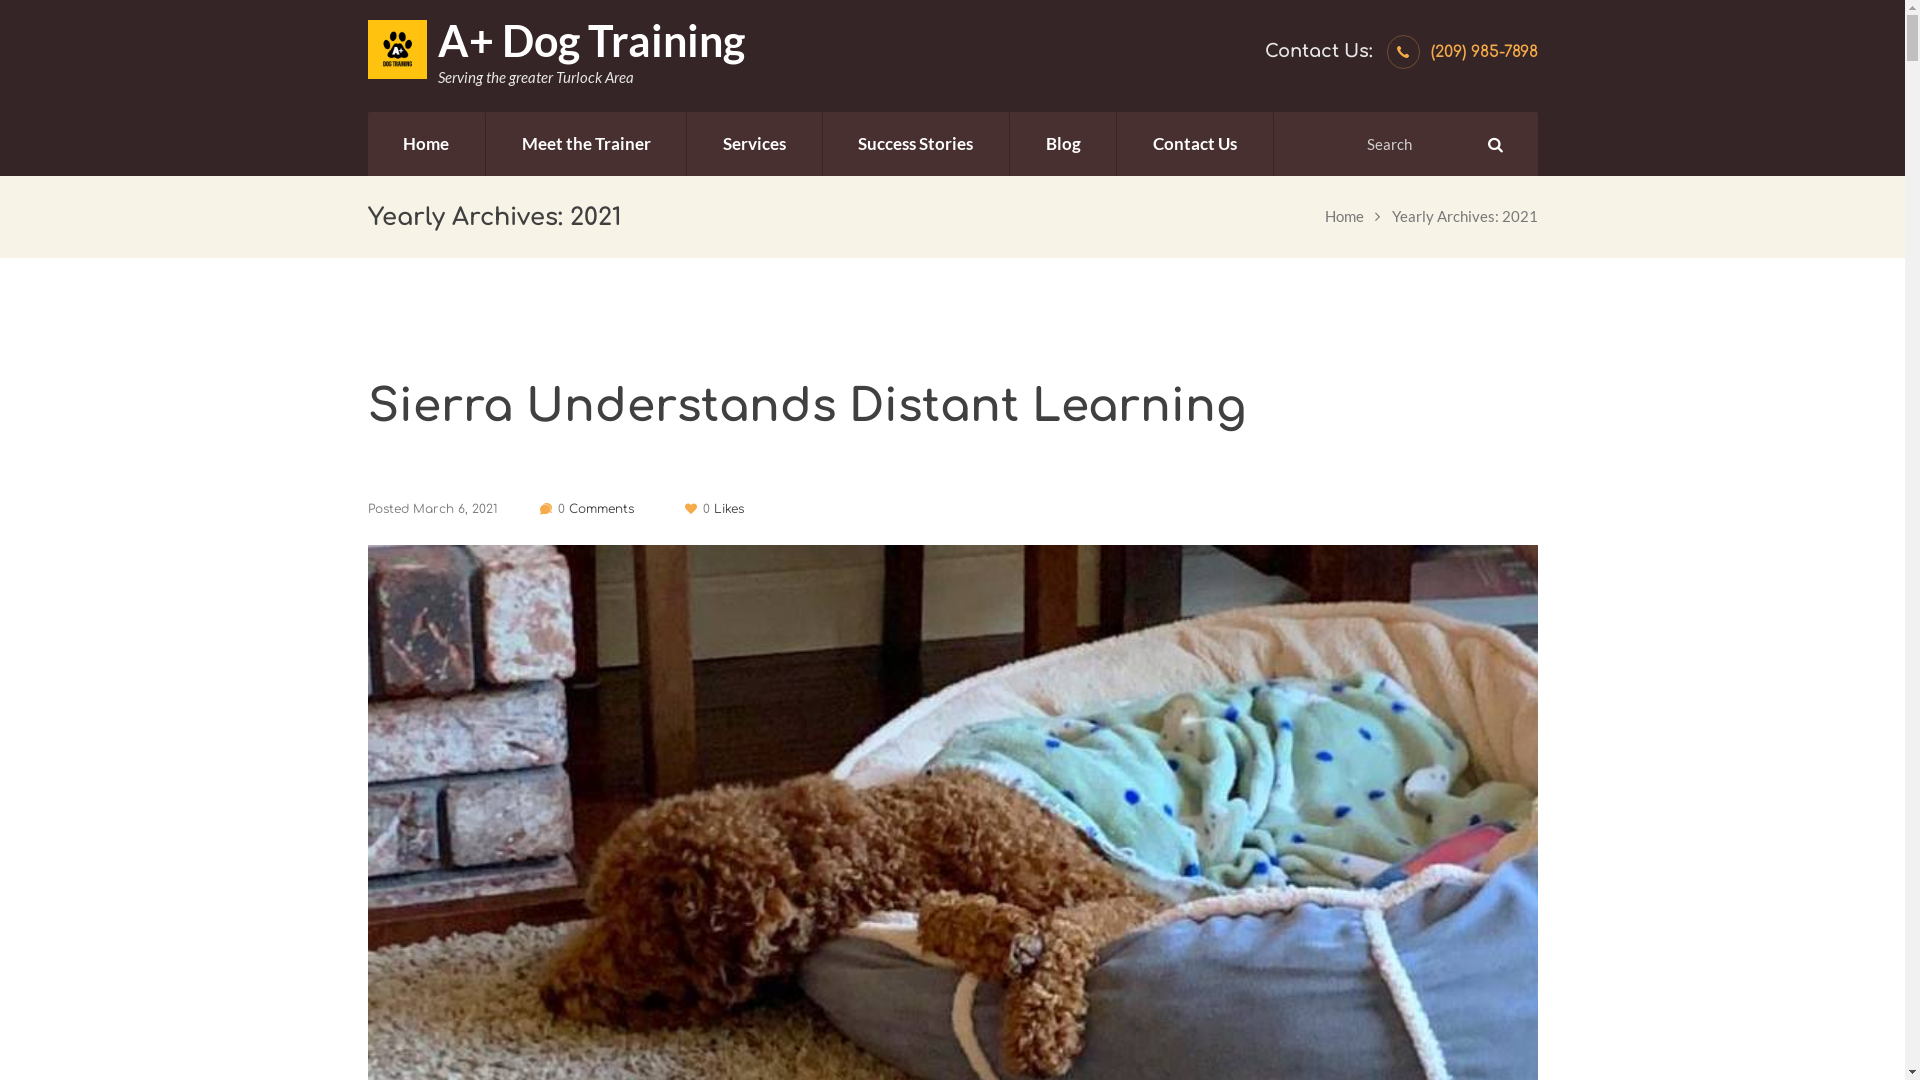 Image resolution: width=1920 pixels, height=1080 pixels. Describe the element at coordinates (953, 408) in the screenshot. I see `Sierra Understands Distant Learning` at that location.